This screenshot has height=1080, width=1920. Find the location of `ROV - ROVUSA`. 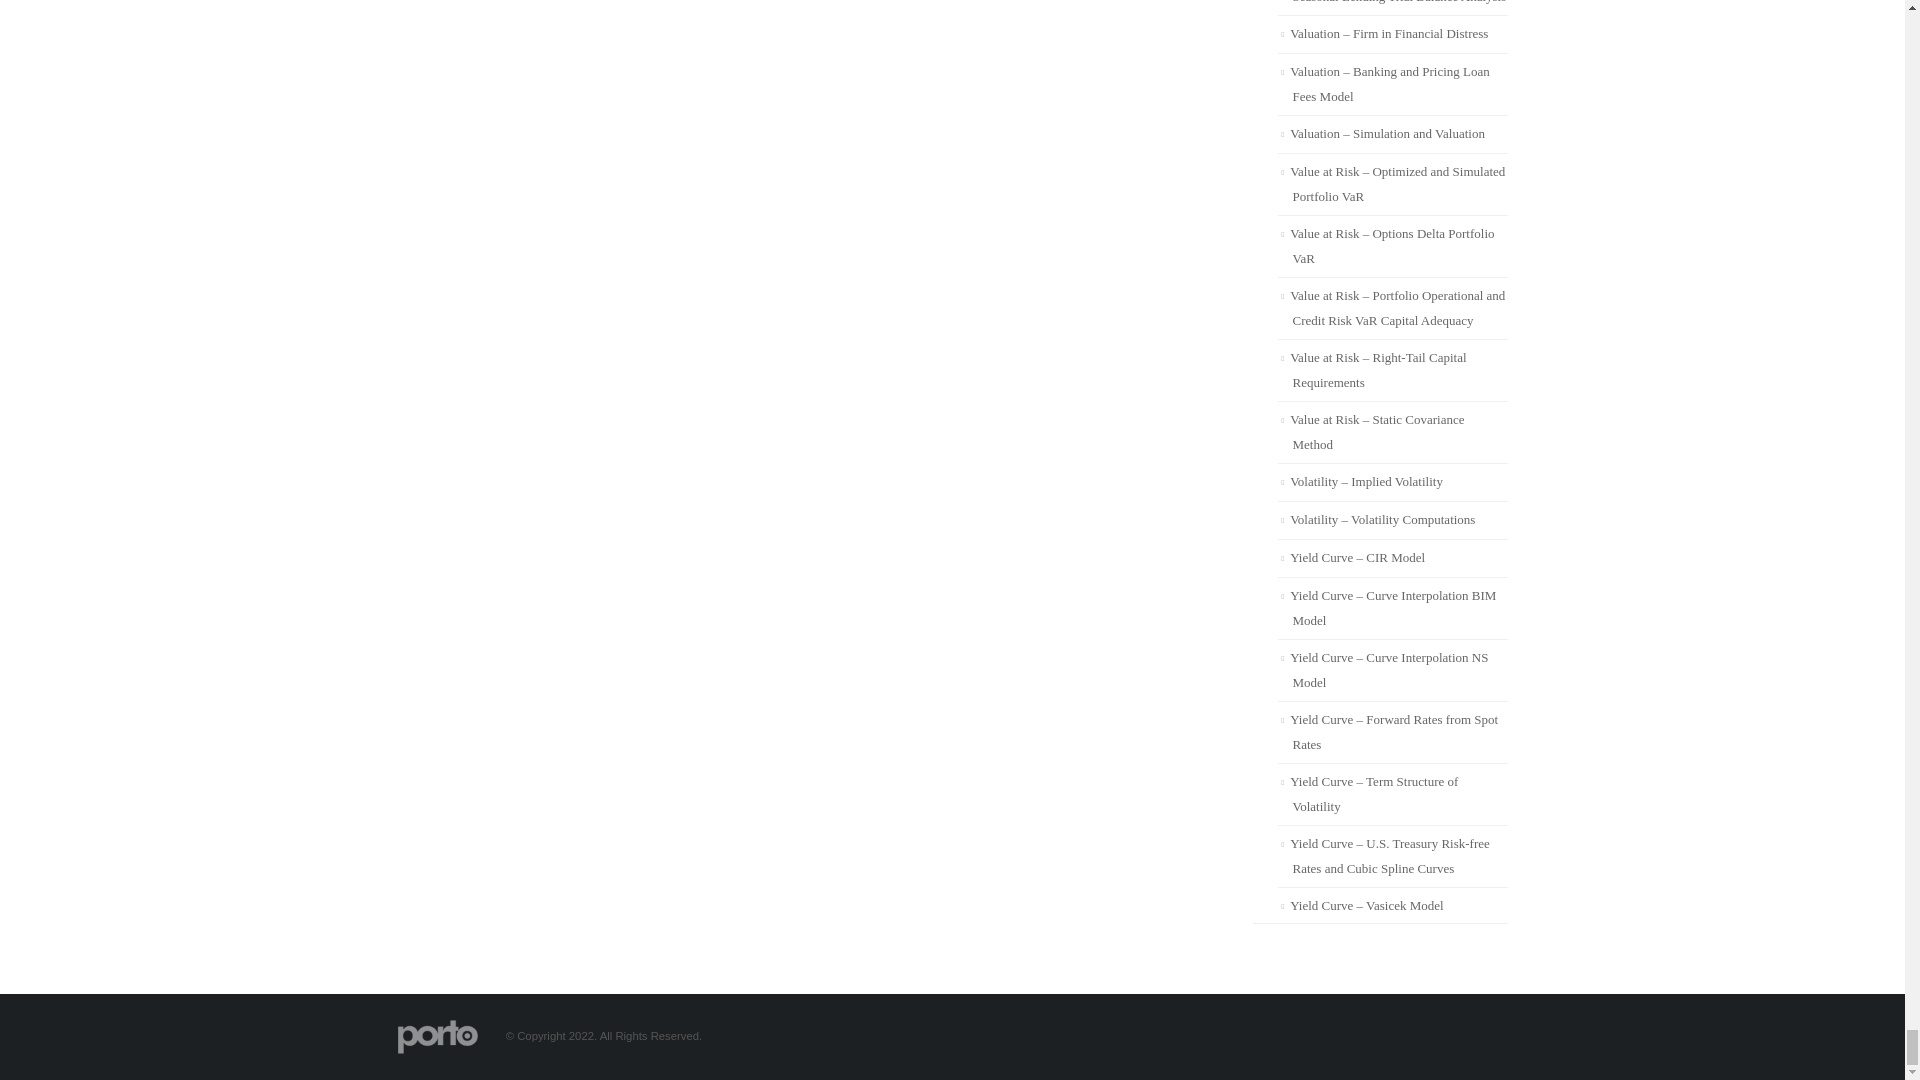

ROV - ROVUSA is located at coordinates (438, 1036).